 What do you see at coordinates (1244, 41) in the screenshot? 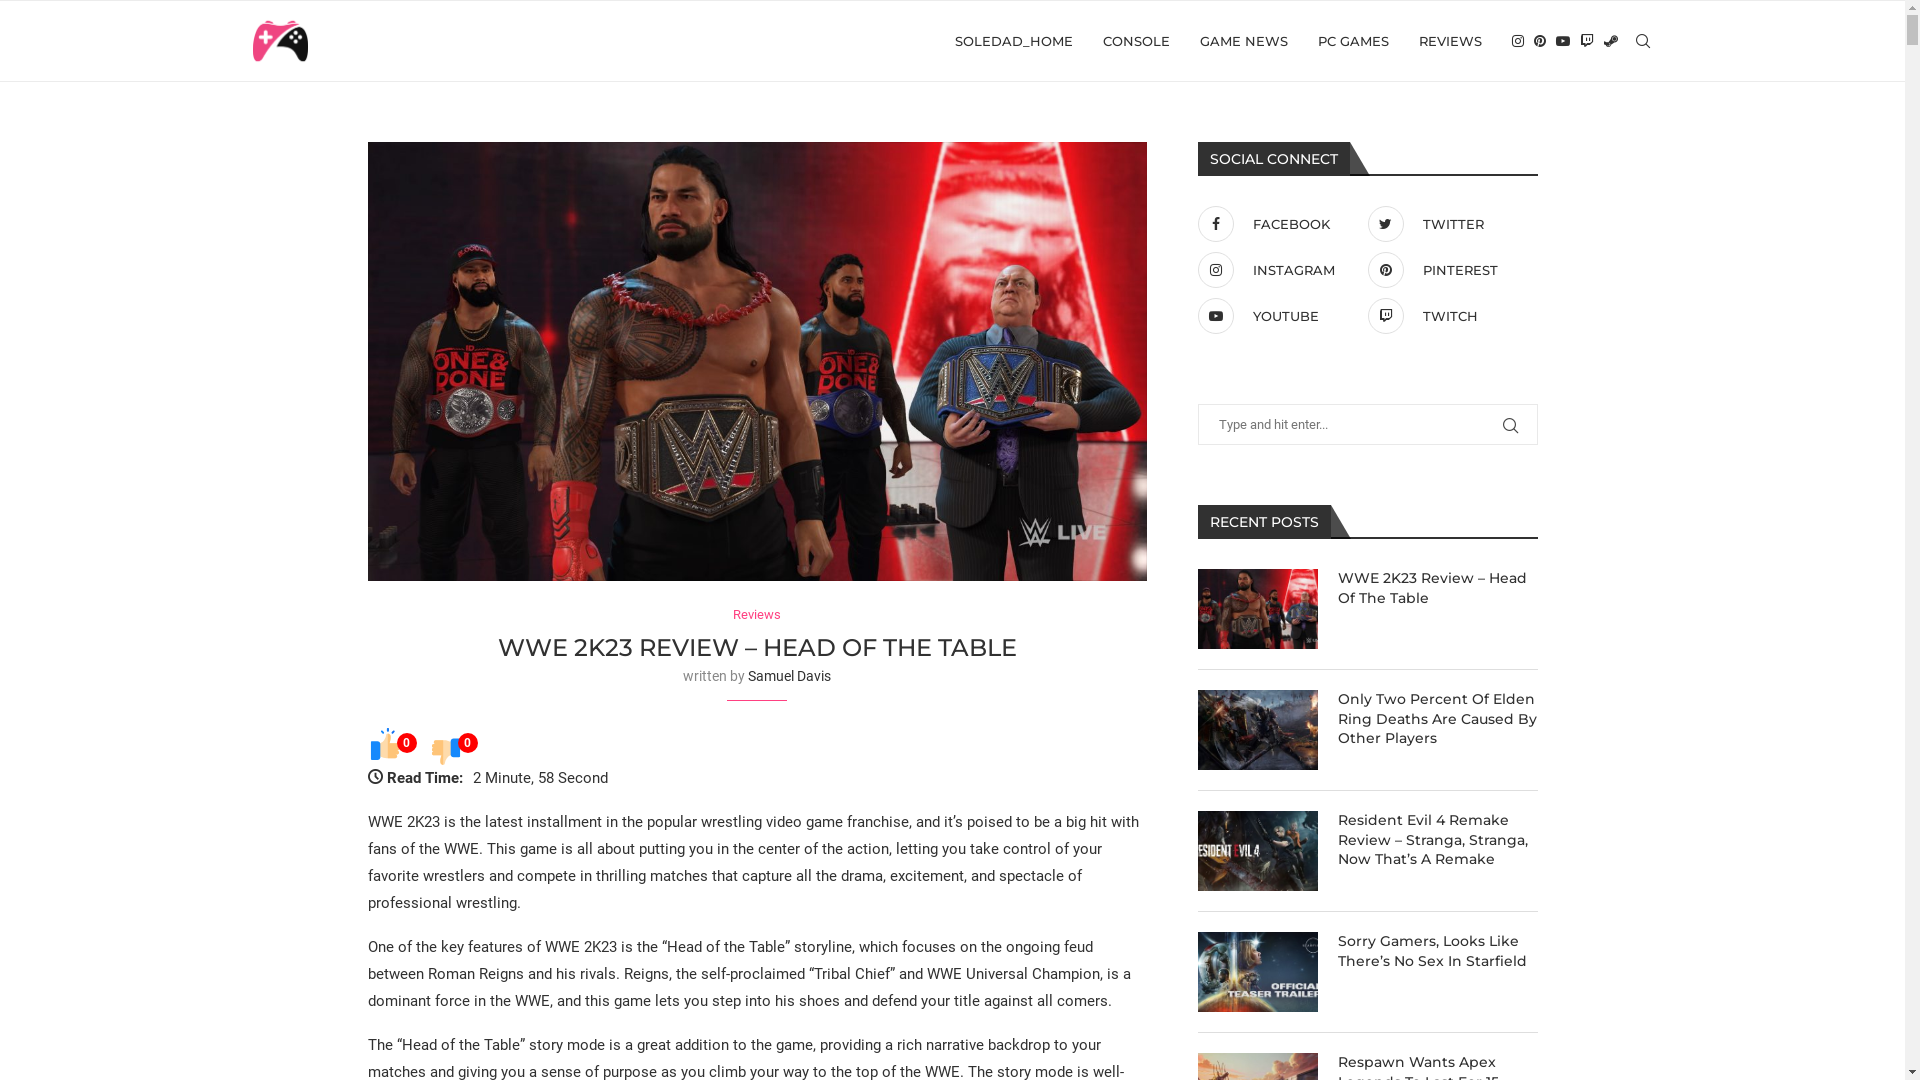
I see `GAME NEWS` at bounding box center [1244, 41].